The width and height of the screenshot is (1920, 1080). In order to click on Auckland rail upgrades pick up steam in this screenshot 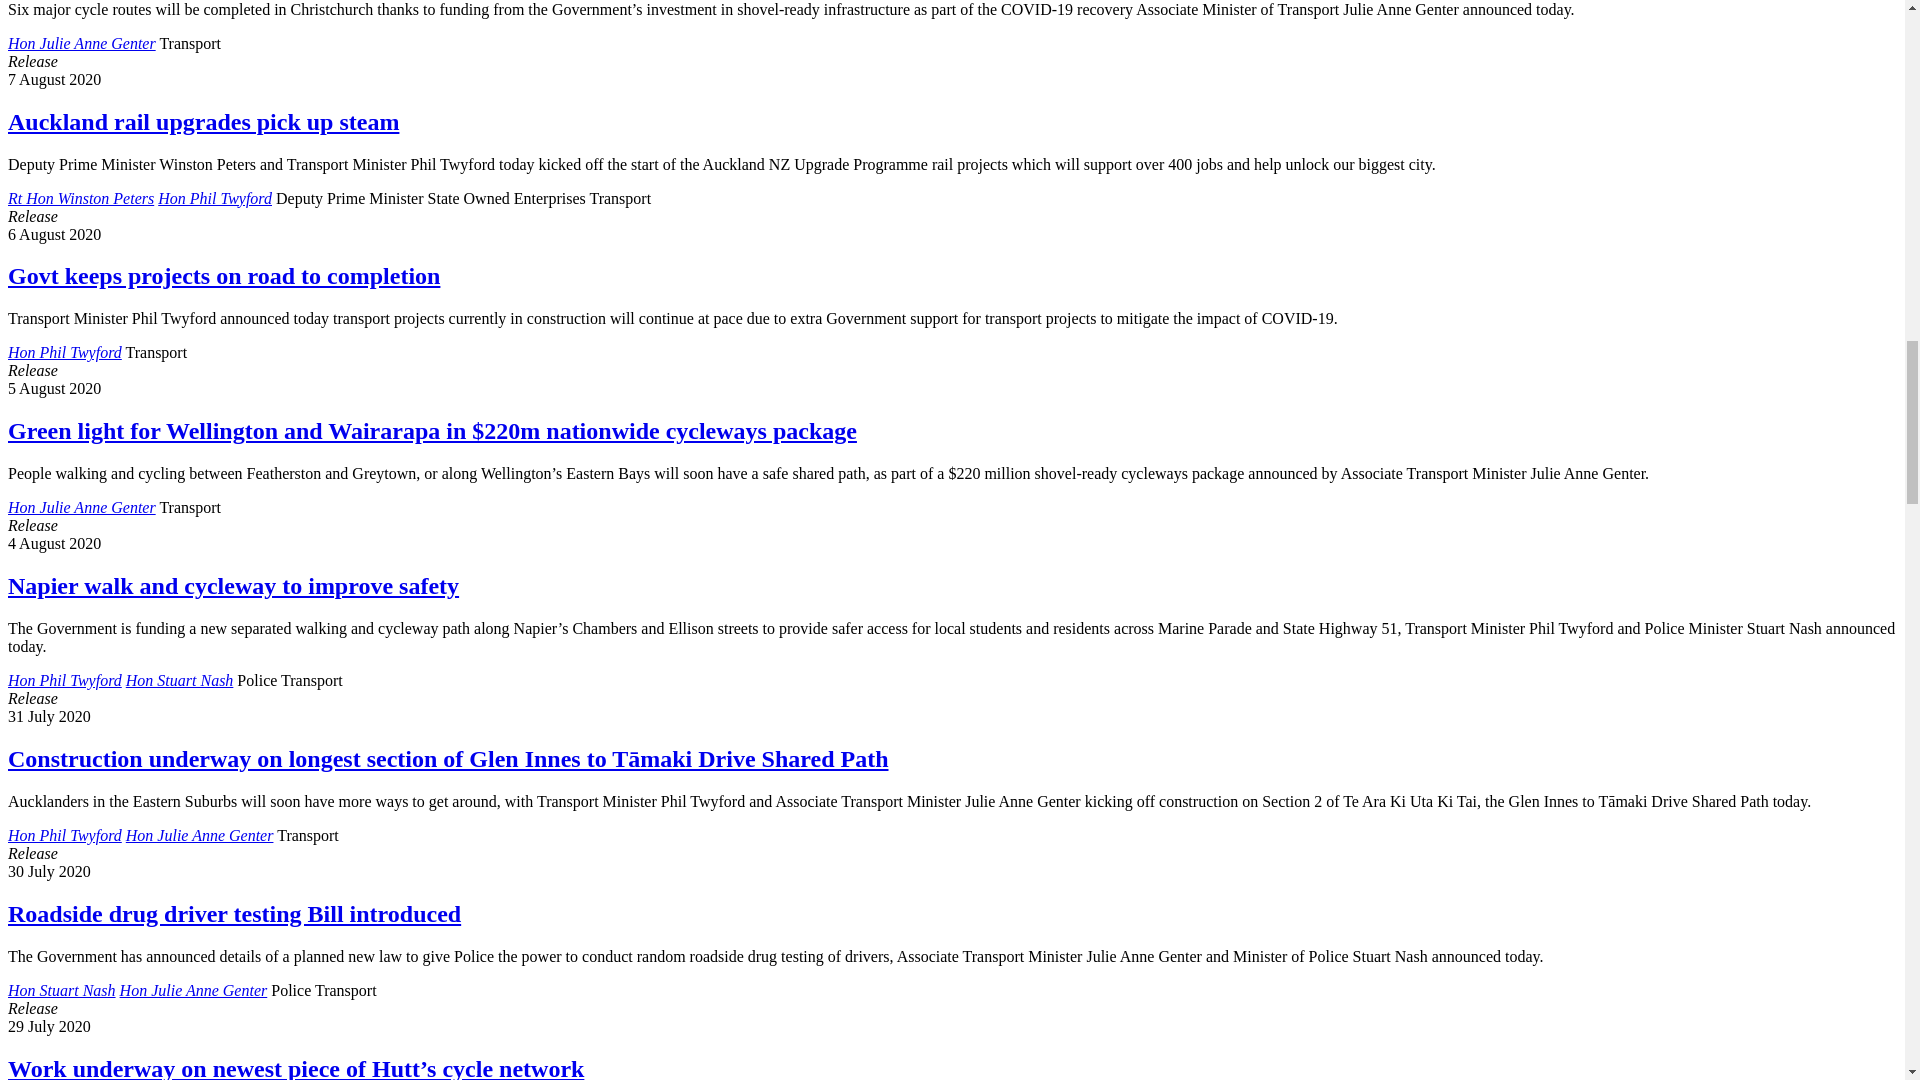, I will do `click(203, 122)`.